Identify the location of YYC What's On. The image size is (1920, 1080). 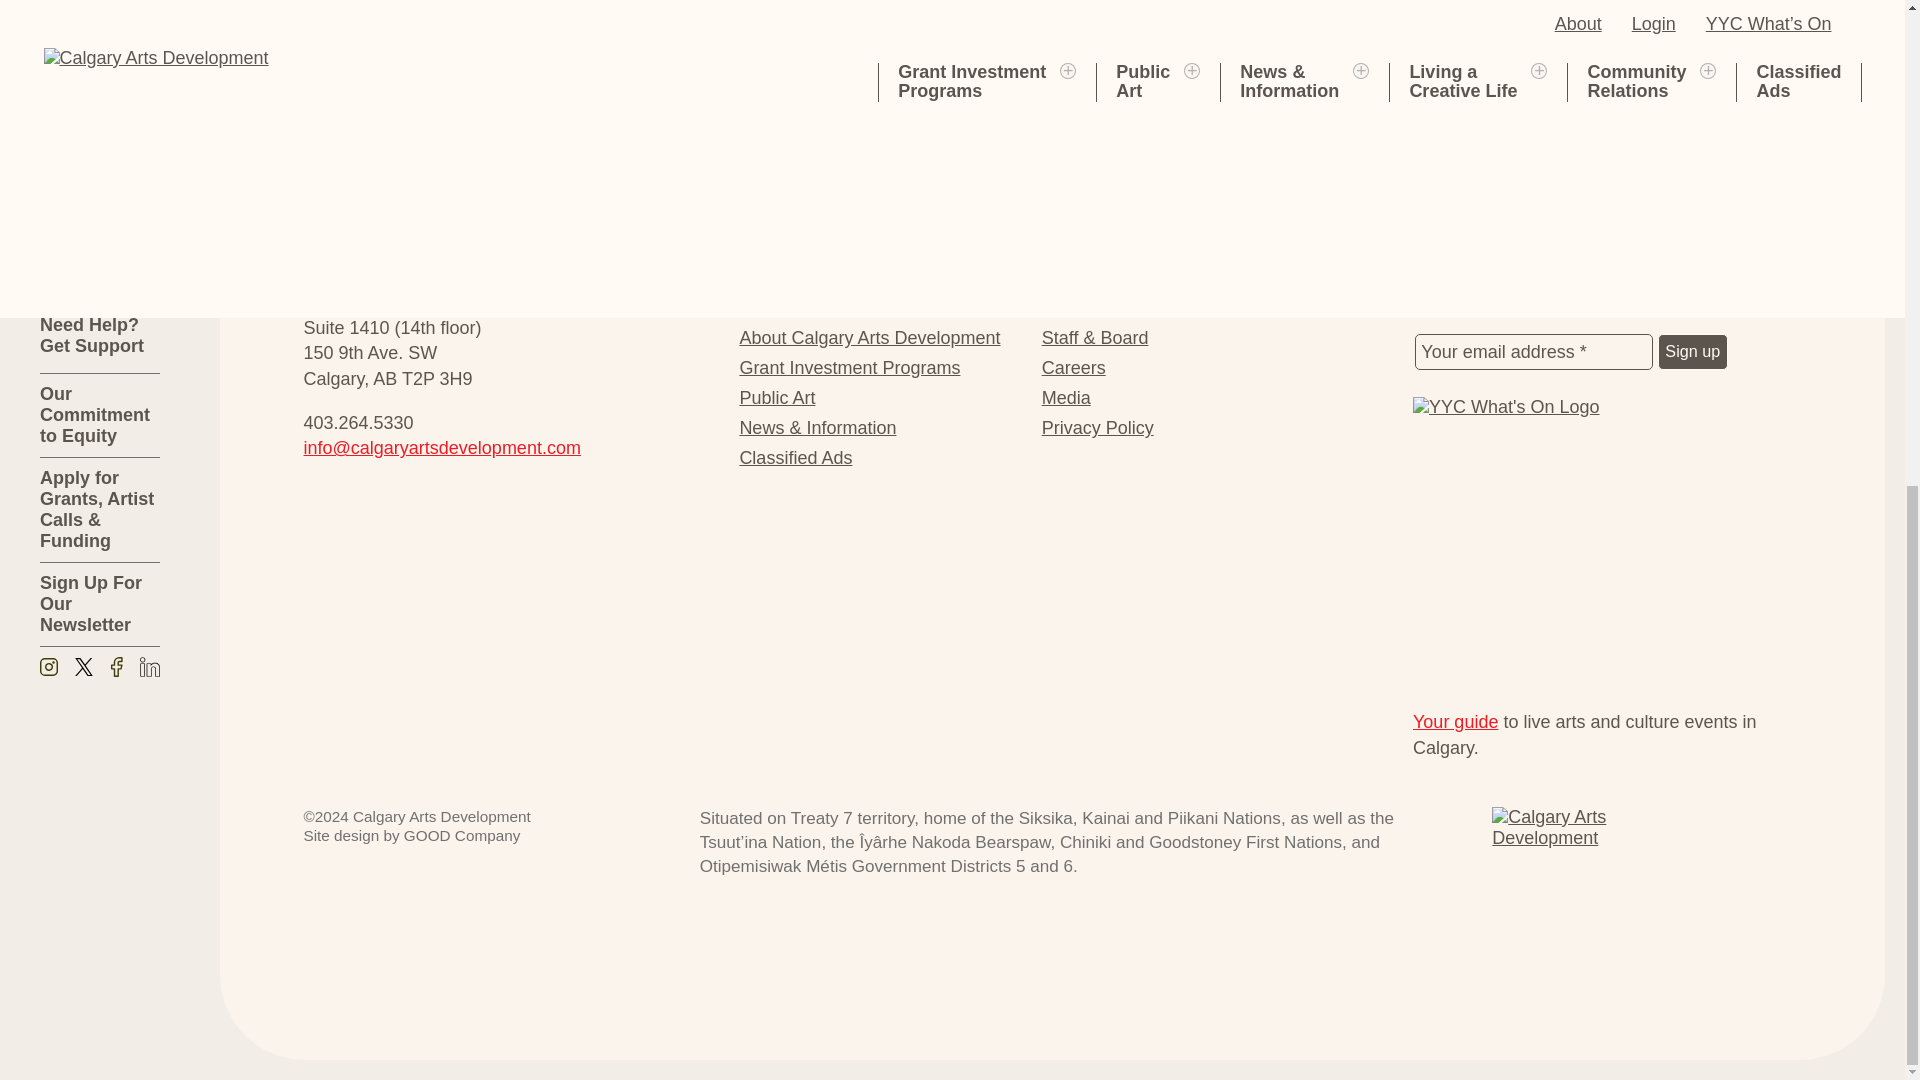
(1608, 546).